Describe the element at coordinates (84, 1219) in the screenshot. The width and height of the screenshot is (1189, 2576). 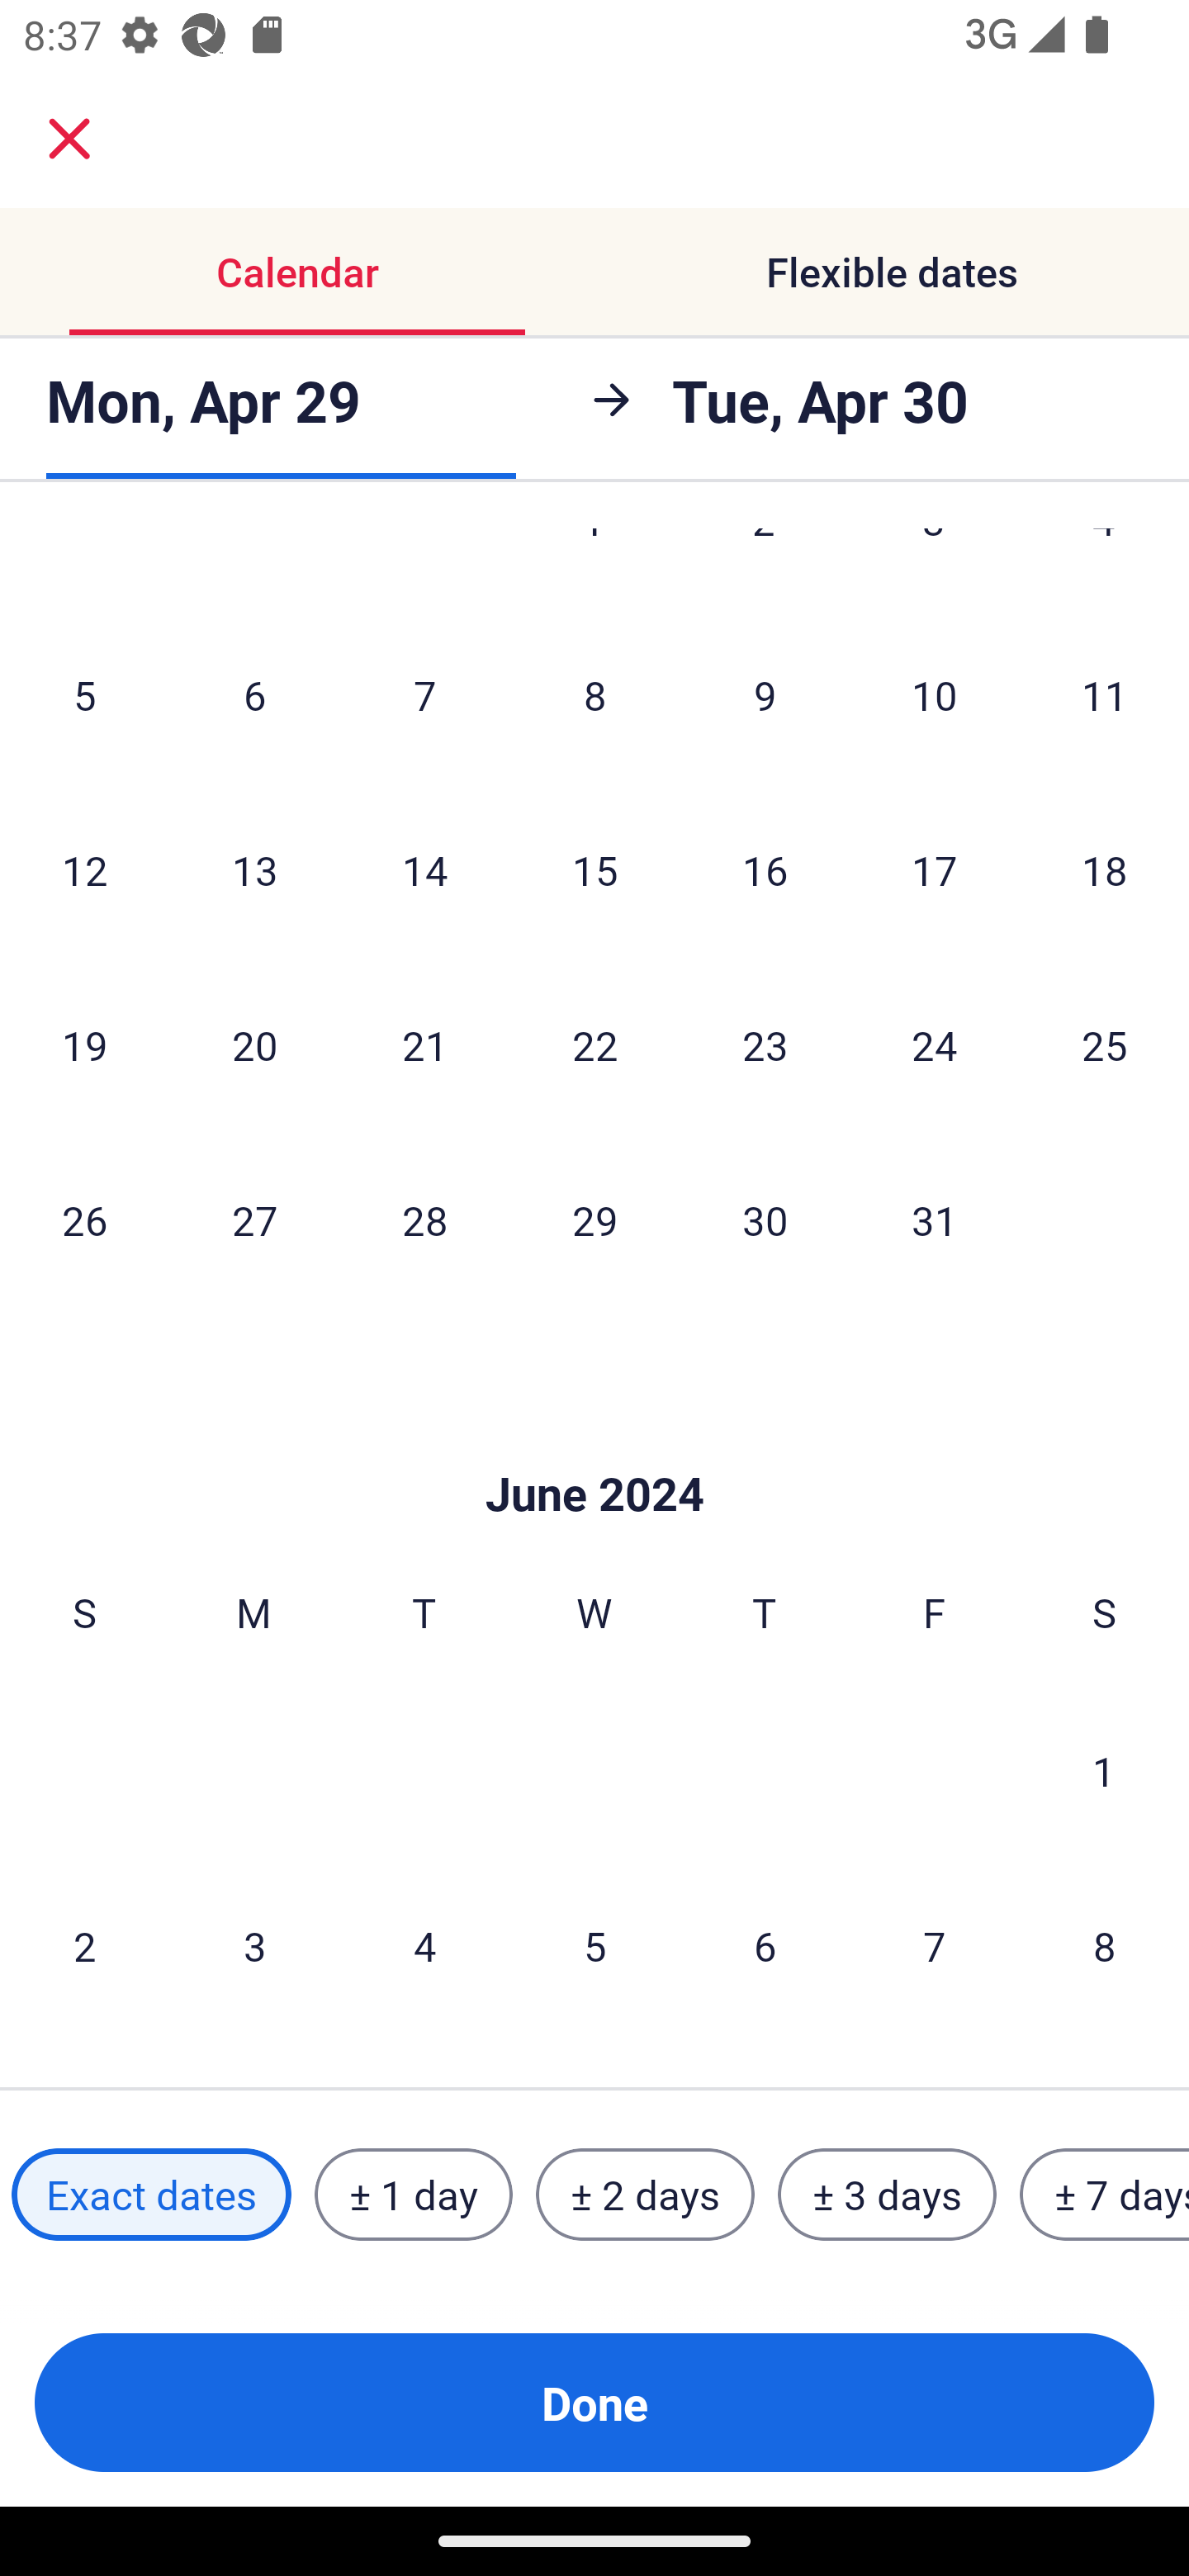
I see `26 Sunday, May 26, 2024` at that location.